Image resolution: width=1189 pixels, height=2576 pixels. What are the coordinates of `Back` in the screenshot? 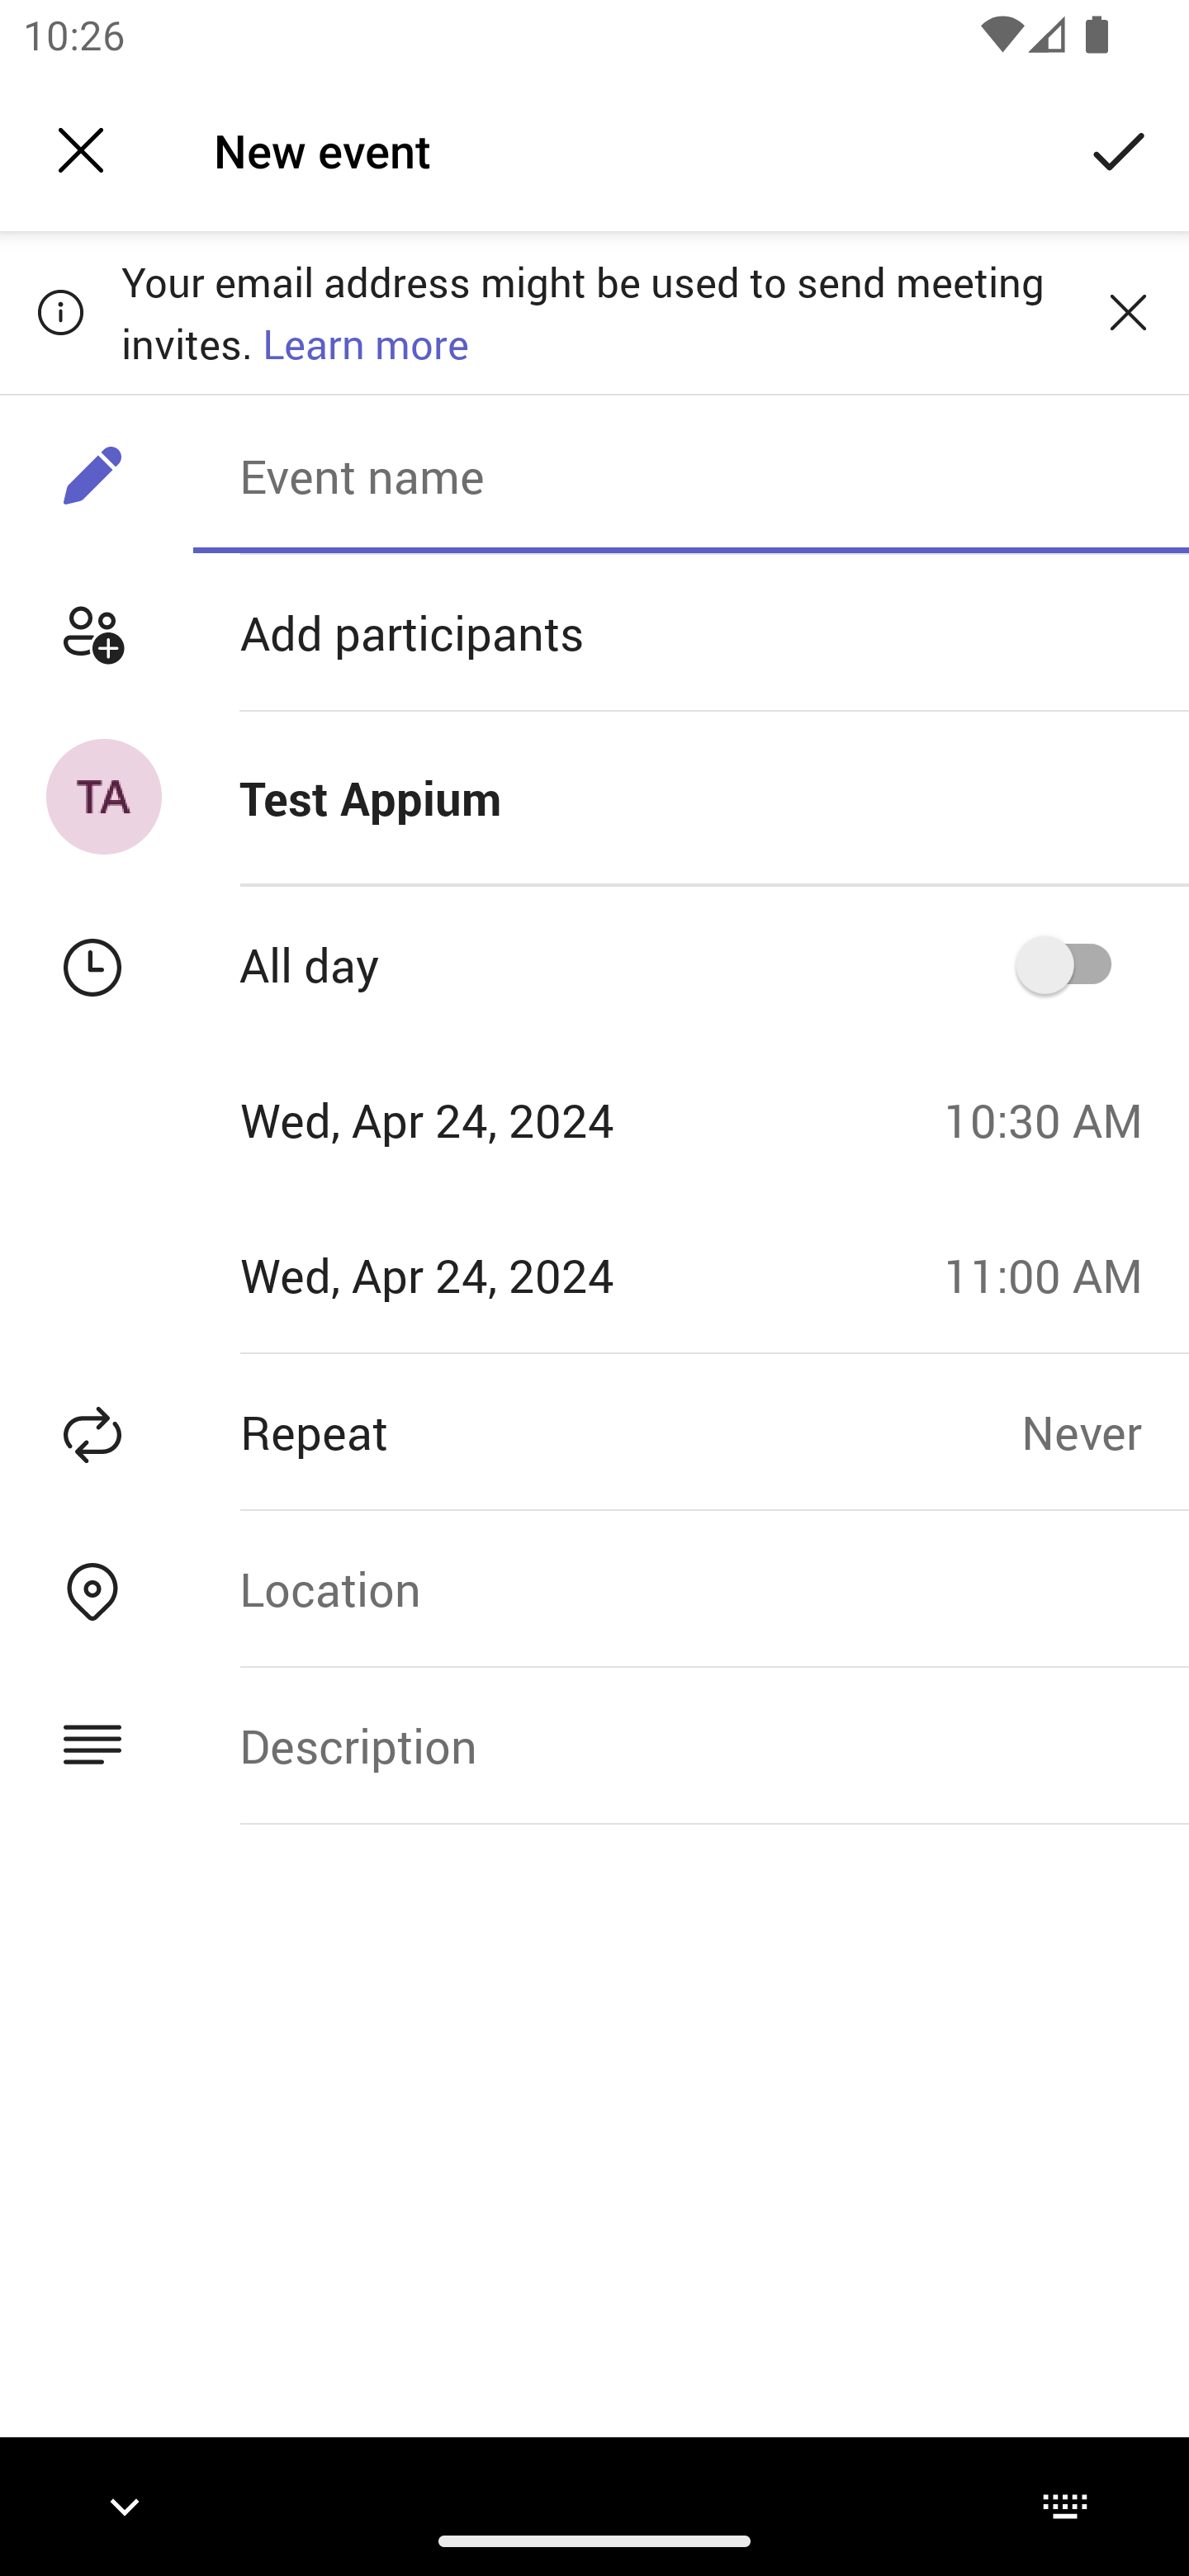 It's located at (81, 150).